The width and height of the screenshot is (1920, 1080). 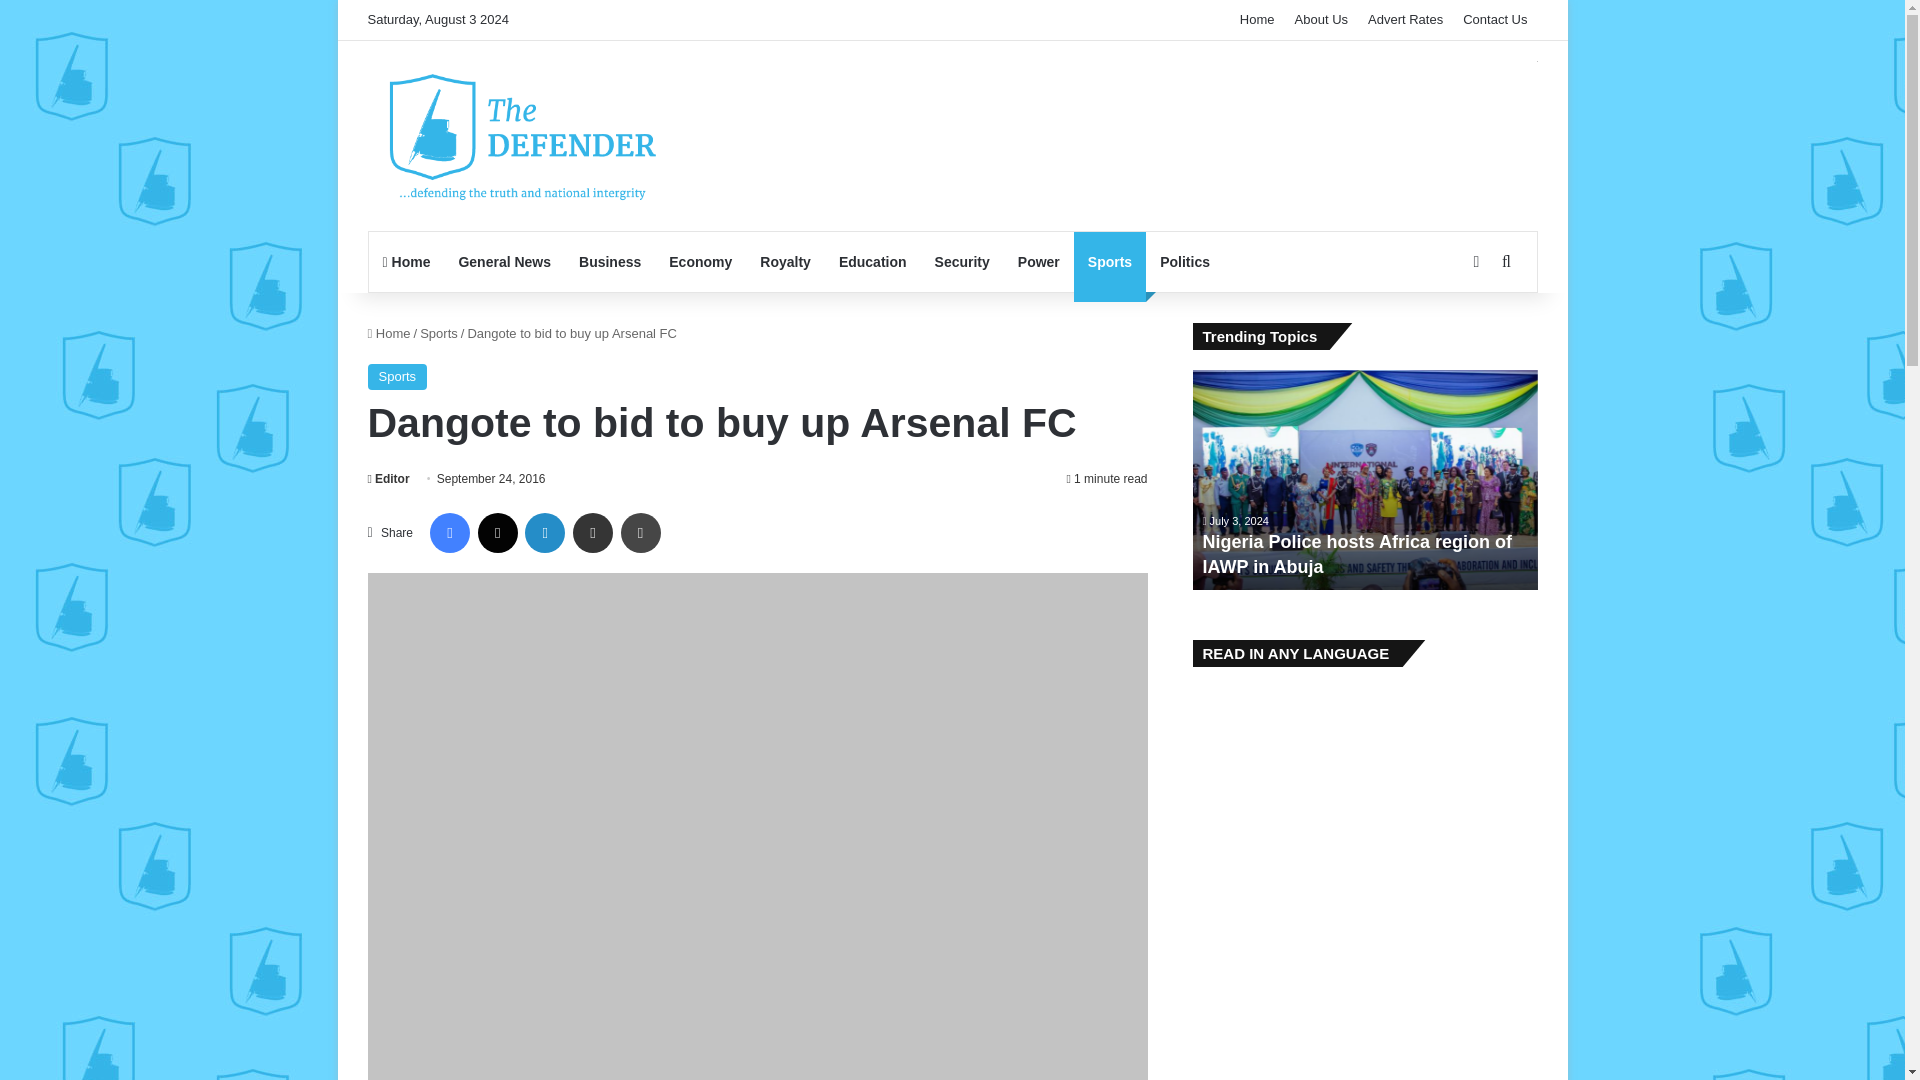 What do you see at coordinates (544, 532) in the screenshot?
I see `LinkedIn` at bounding box center [544, 532].